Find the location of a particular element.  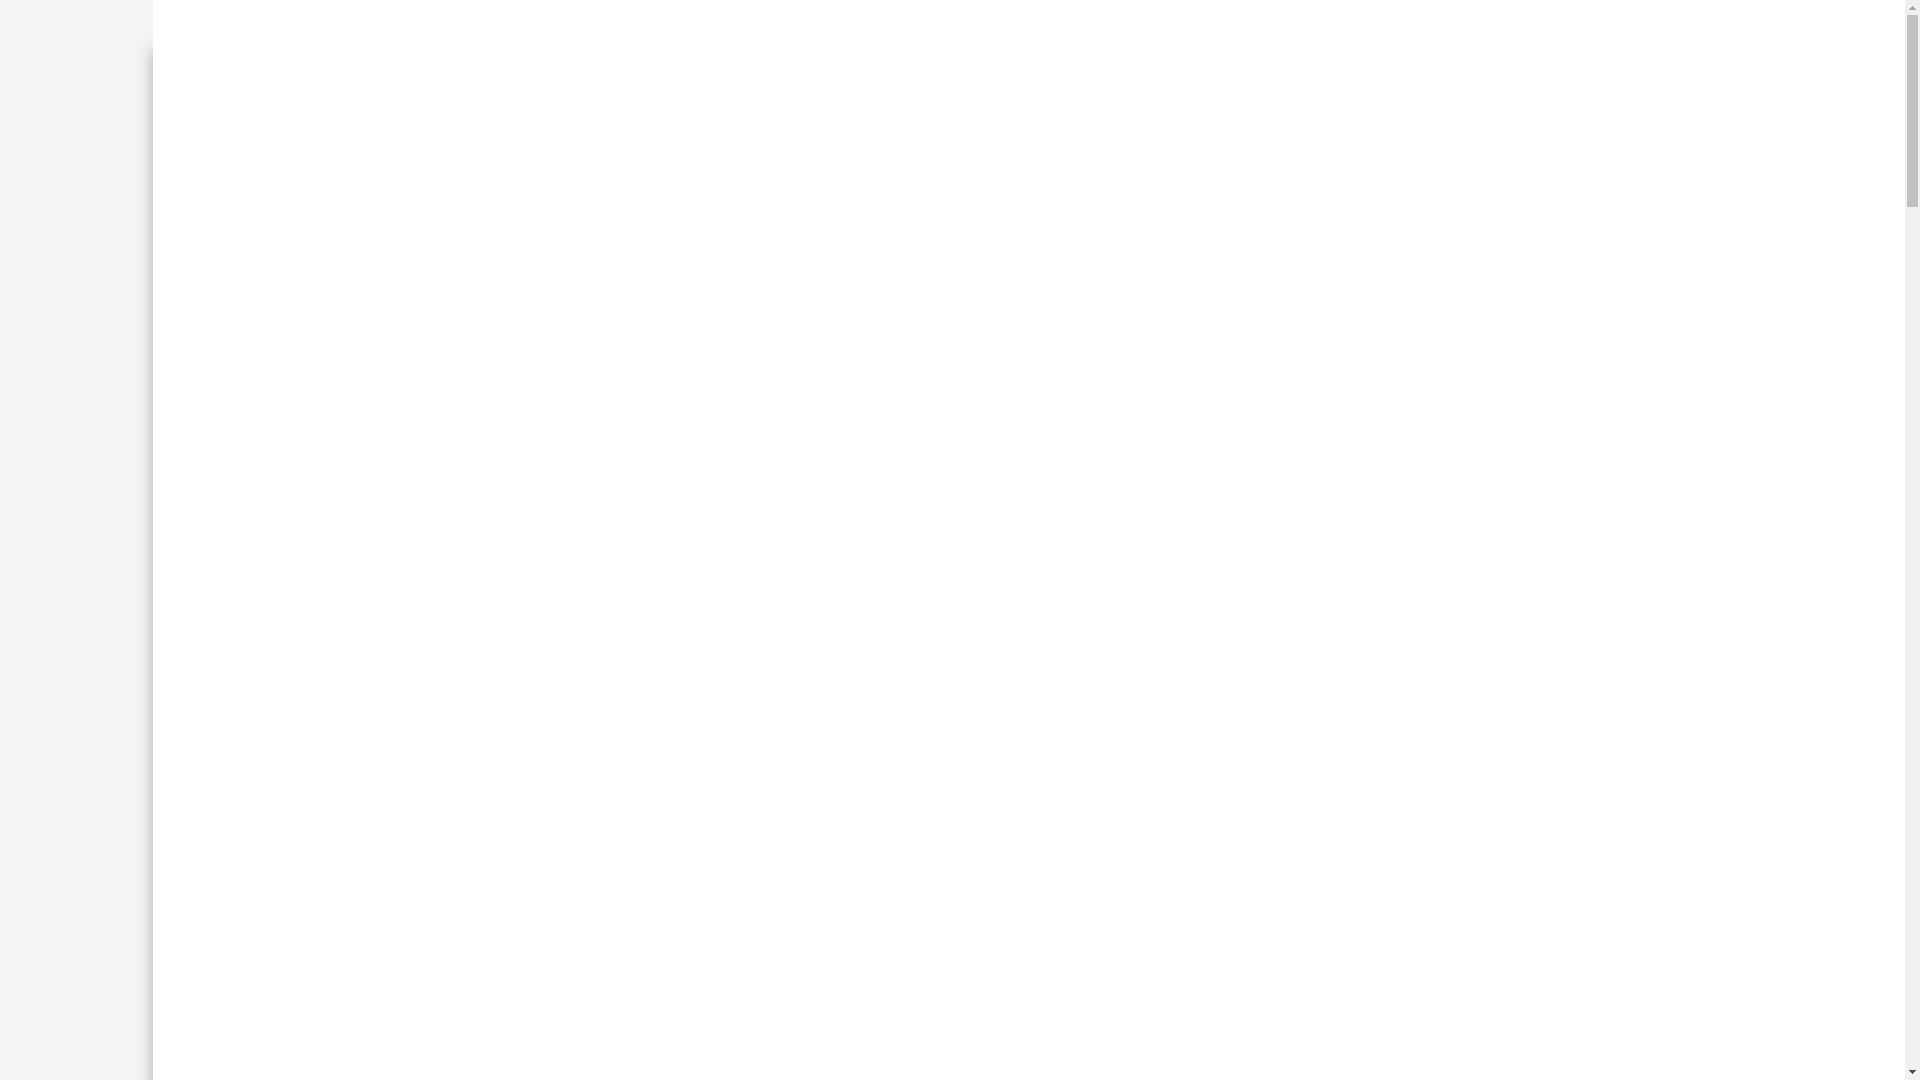

Cognitive Bias is located at coordinates (909, 744).